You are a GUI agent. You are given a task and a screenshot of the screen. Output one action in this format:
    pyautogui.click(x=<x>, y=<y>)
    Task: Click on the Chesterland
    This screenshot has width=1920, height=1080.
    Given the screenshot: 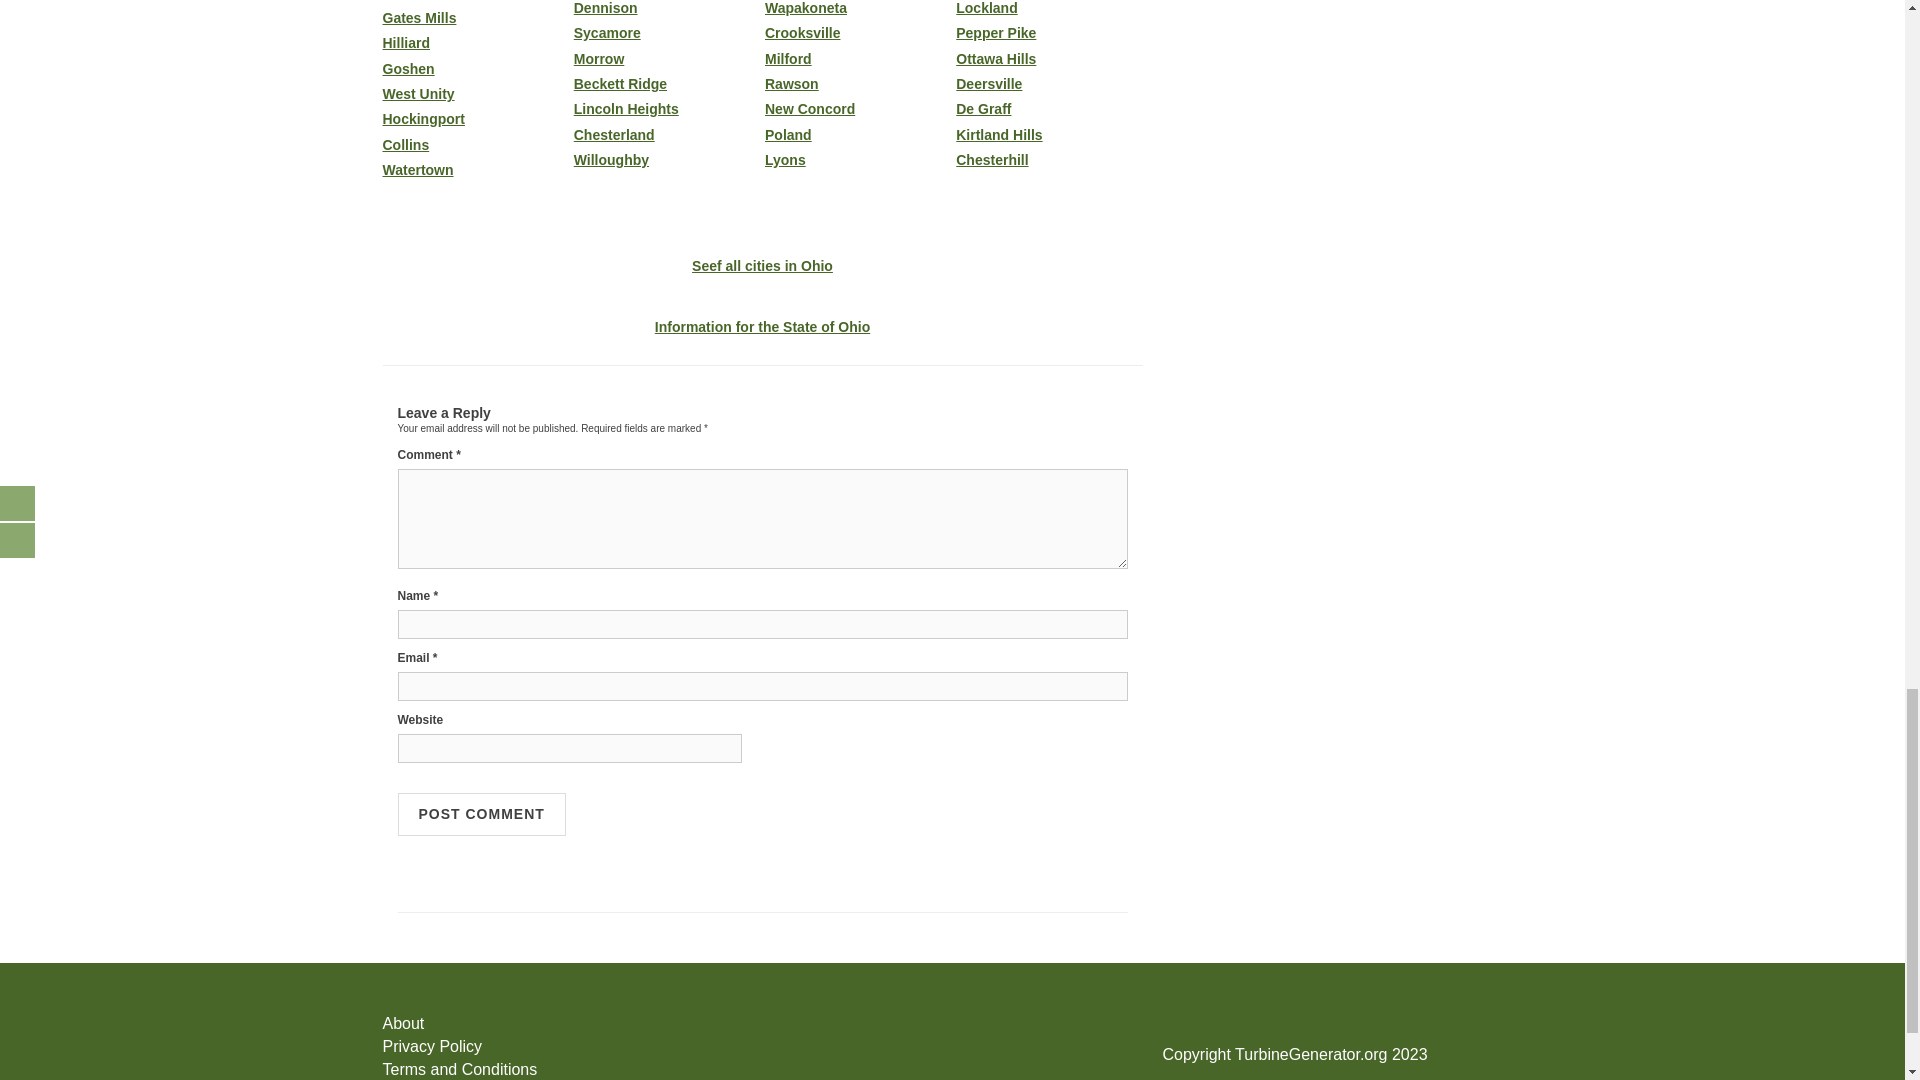 What is the action you would take?
    pyautogui.click(x=667, y=135)
    